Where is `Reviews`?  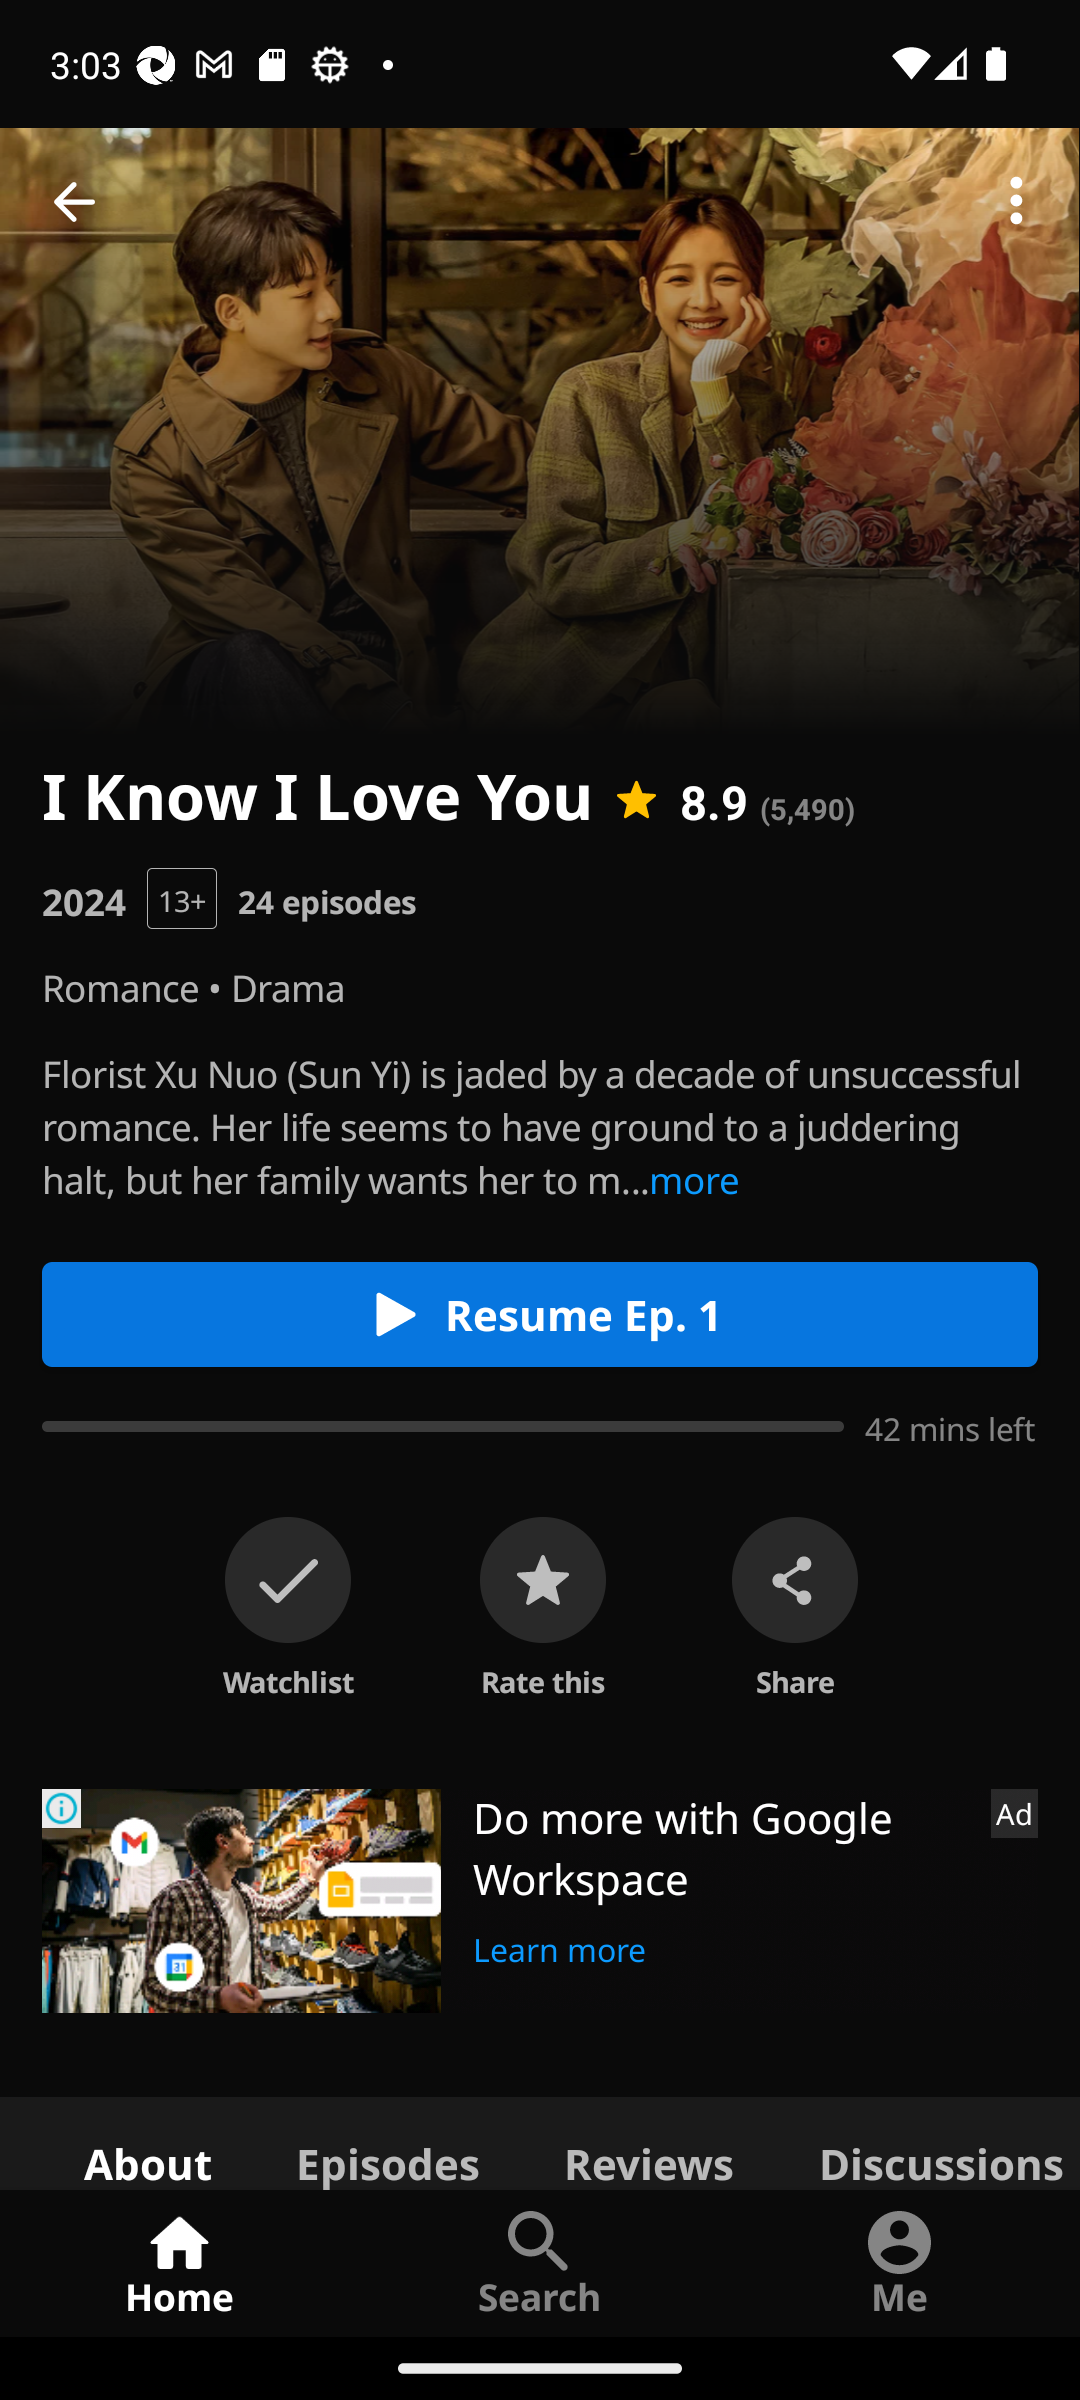 Reviews is located at coordinates (648, 2142).